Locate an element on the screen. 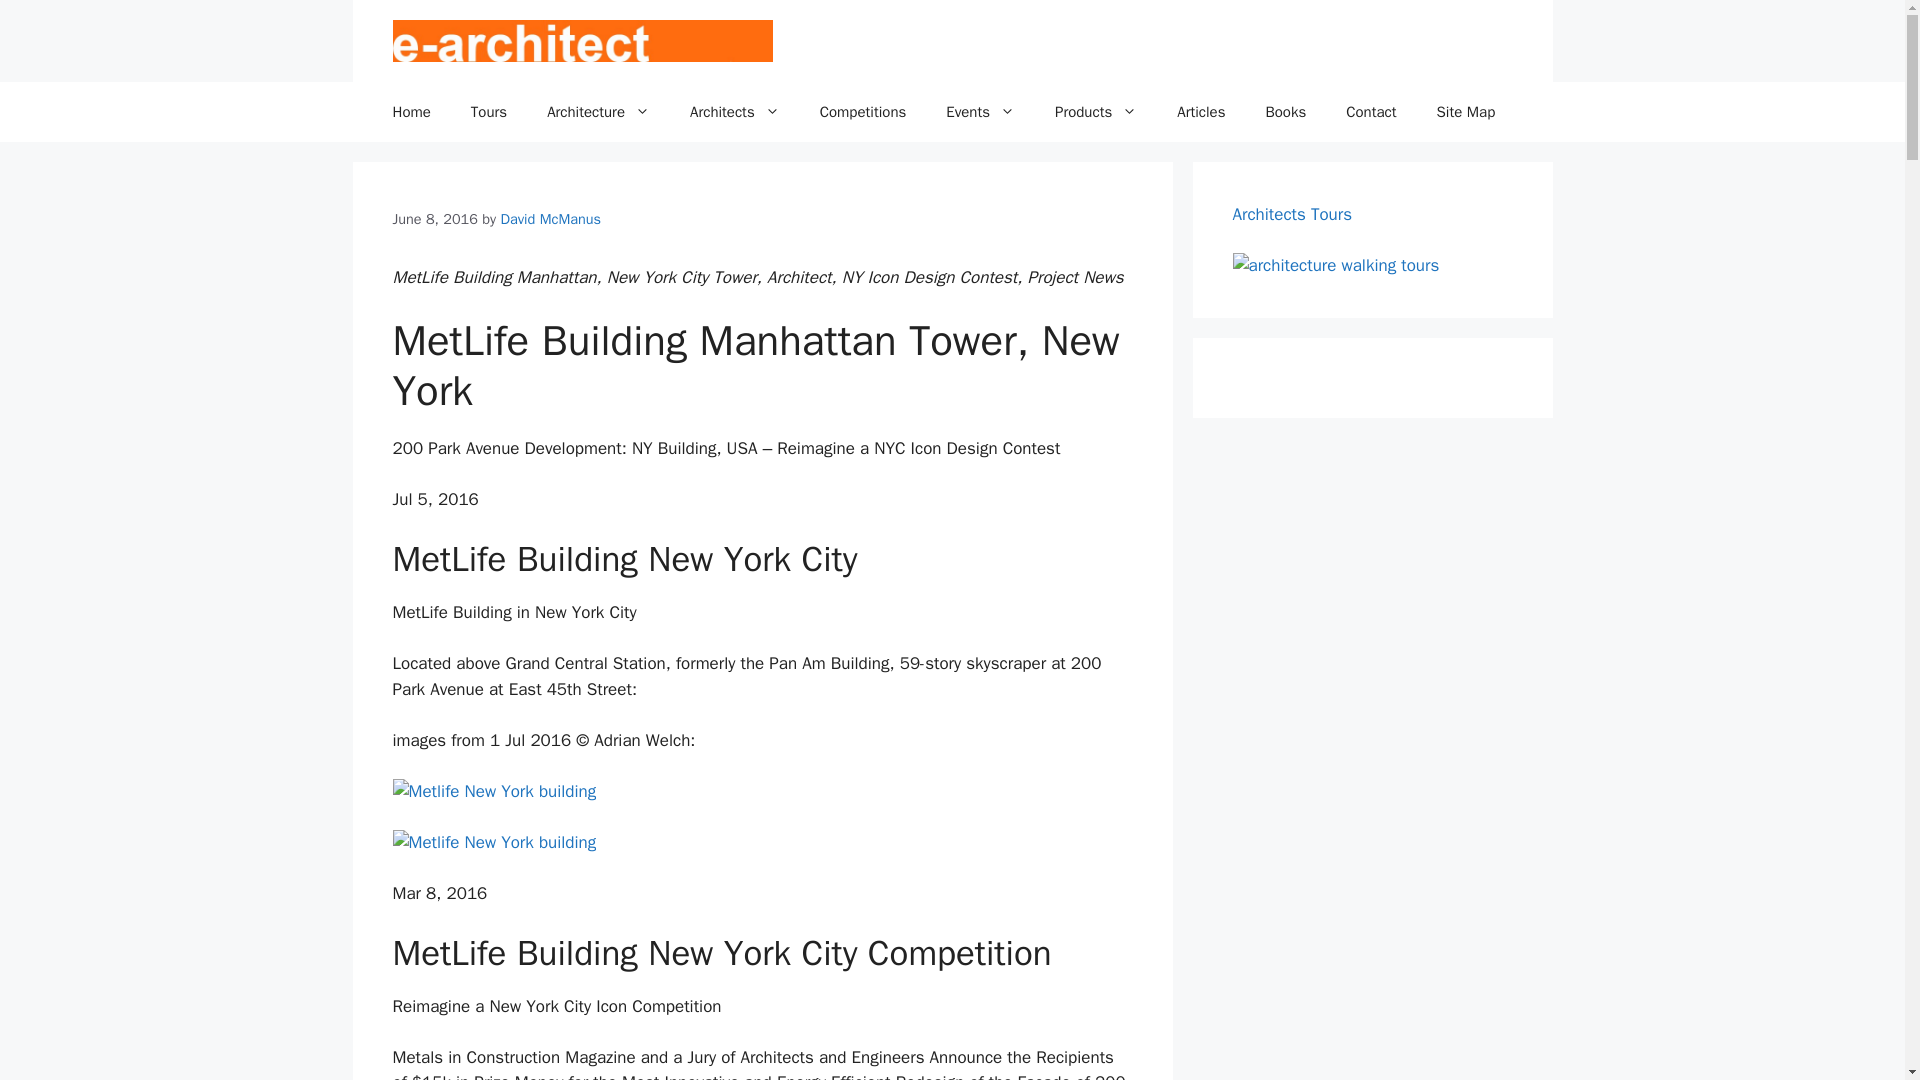 The width and height of the screenshot is (1920, 1080). Contact is located at coordinates (1371, 112).